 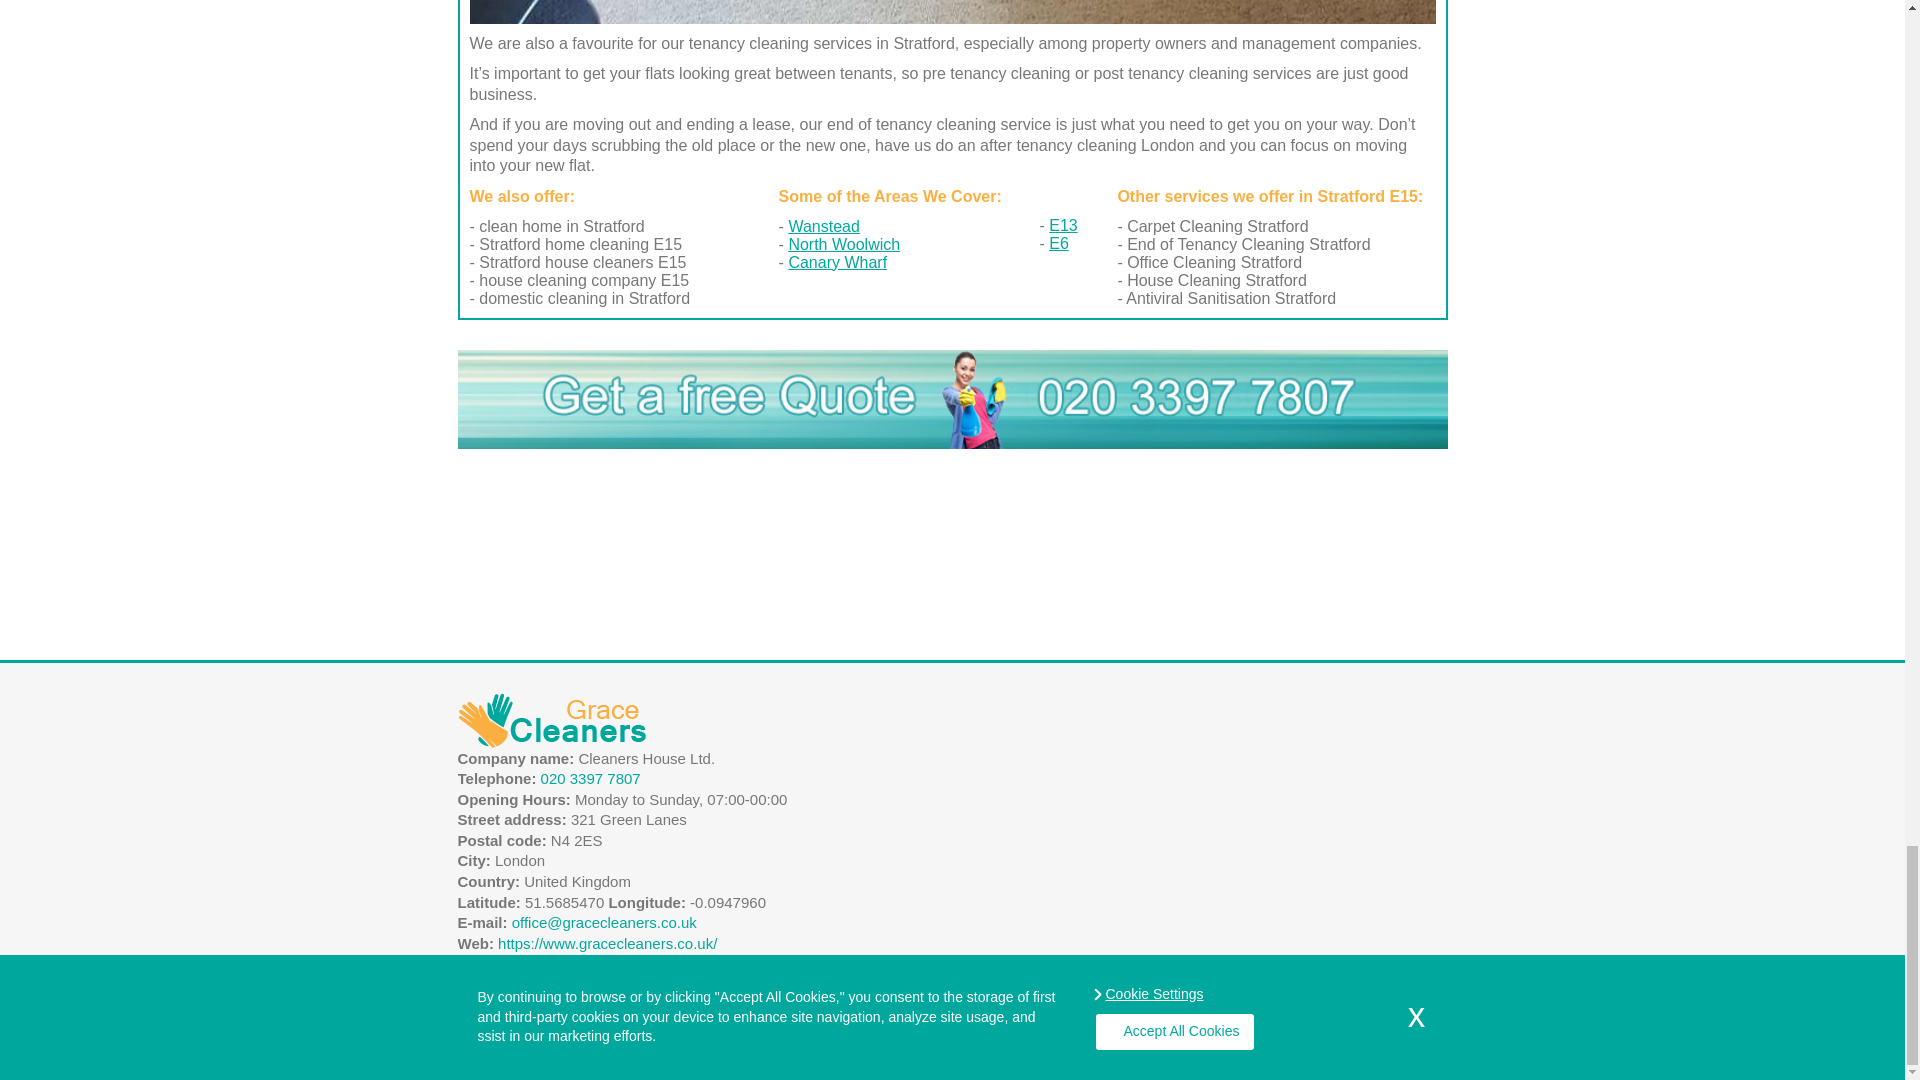 I want to click on E11 Wanstead, so click(x=822, y=226).